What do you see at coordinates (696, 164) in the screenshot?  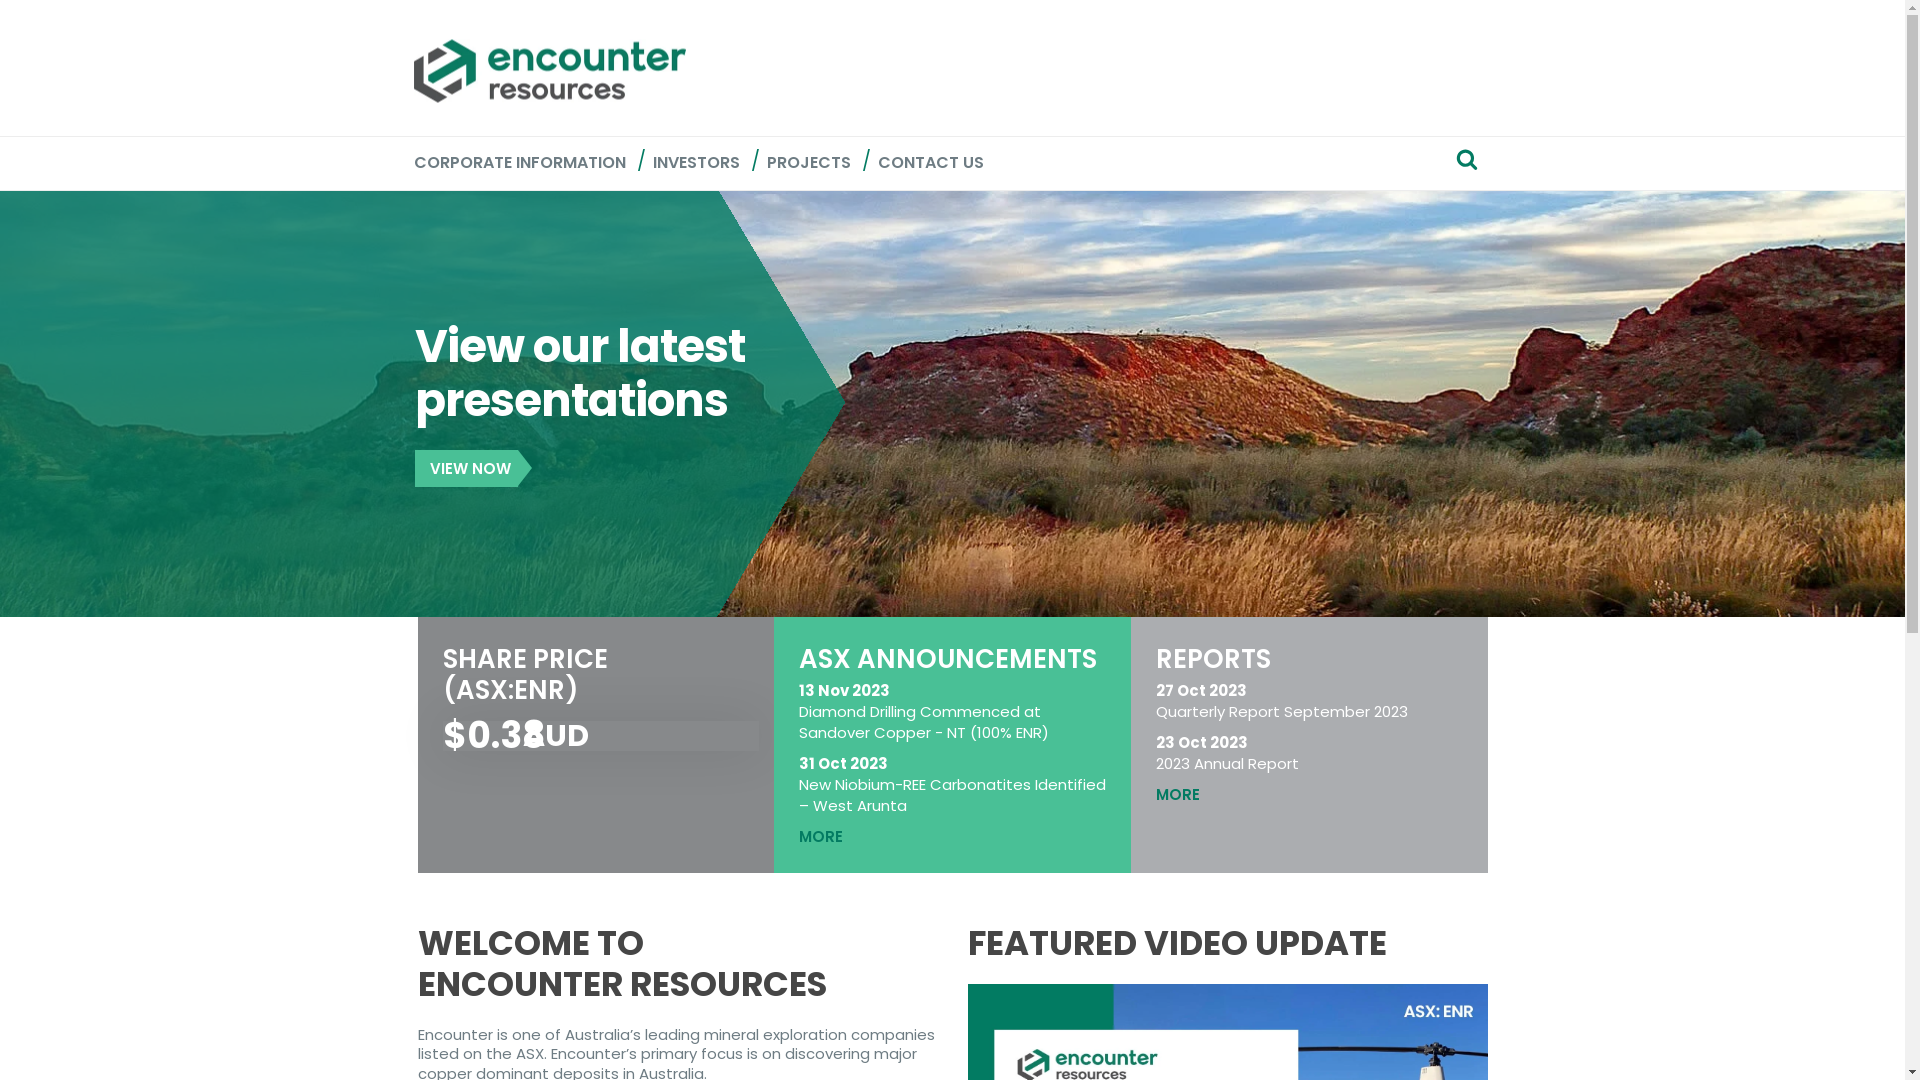 I see `INVESTORS` at bounding box center [696, 164].